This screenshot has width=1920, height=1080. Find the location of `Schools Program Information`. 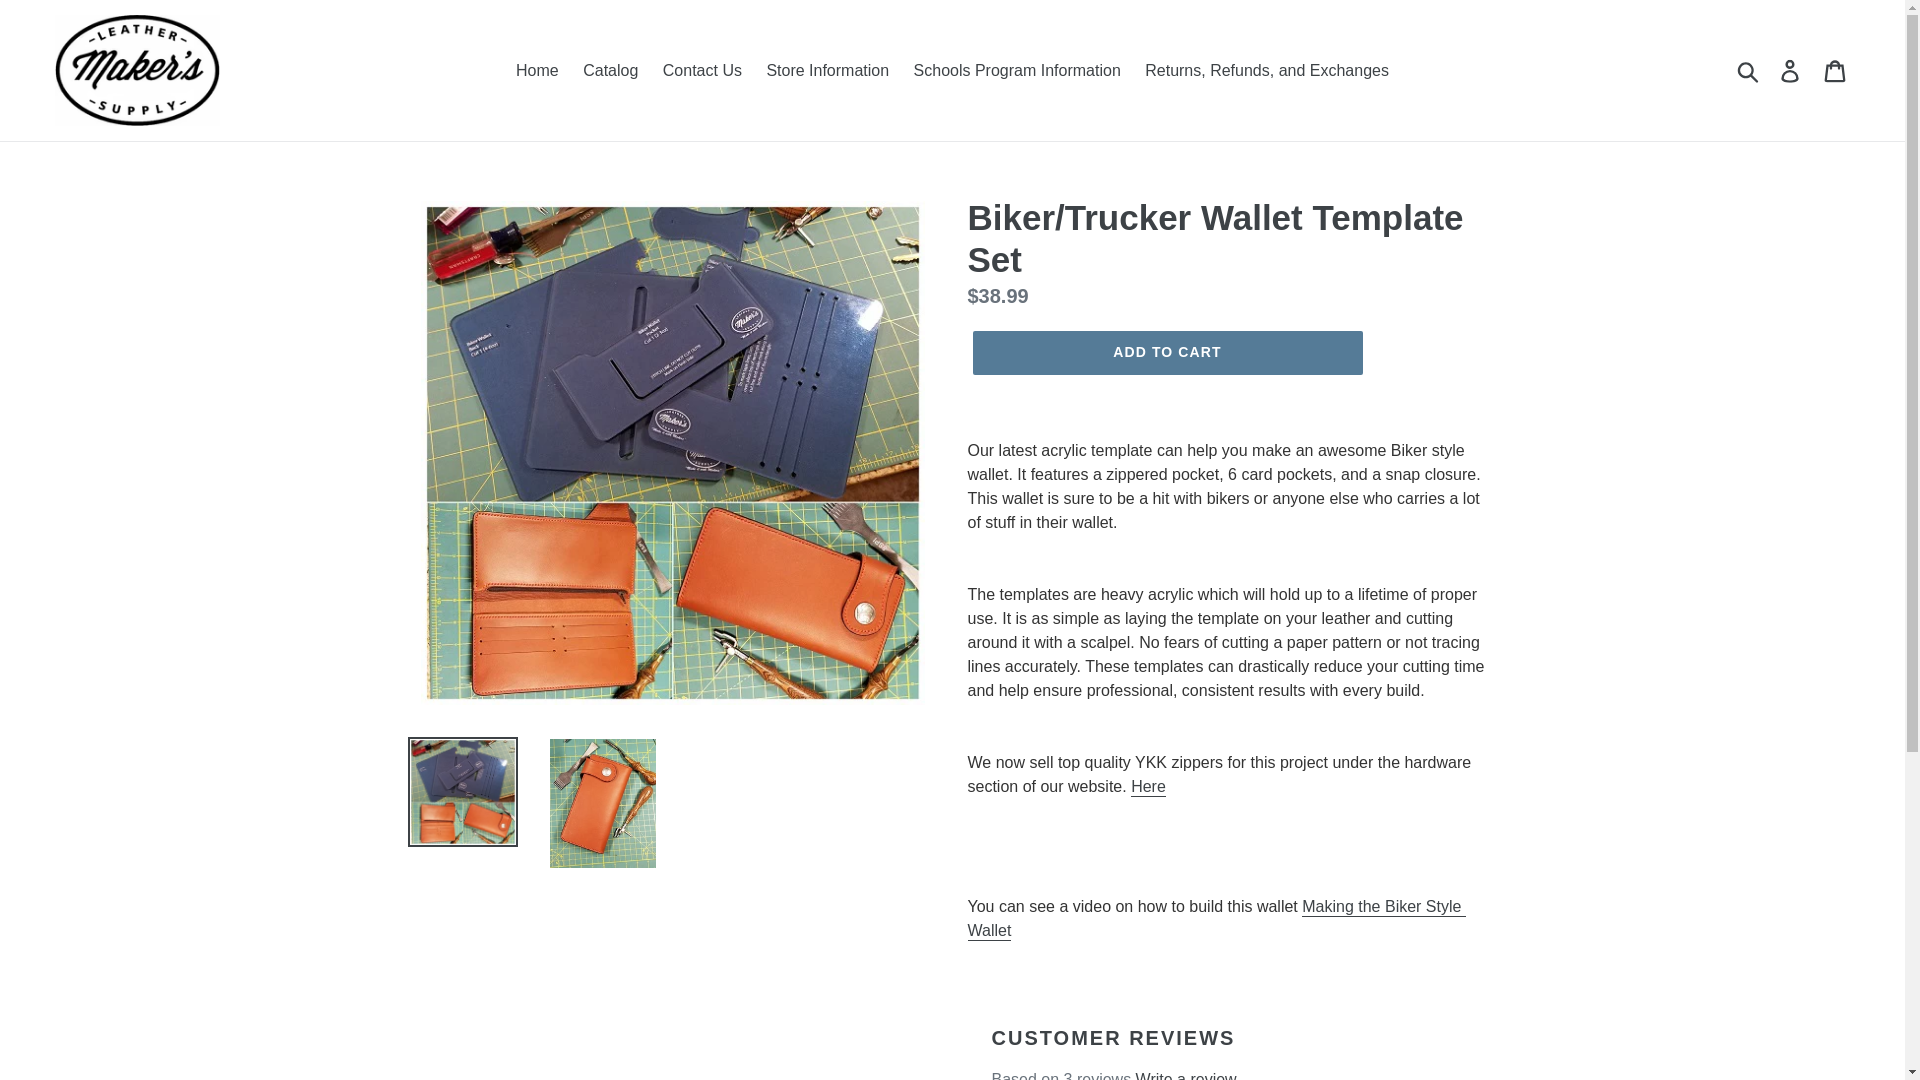

Schools Program Information is located at coordinates (1017, 71).